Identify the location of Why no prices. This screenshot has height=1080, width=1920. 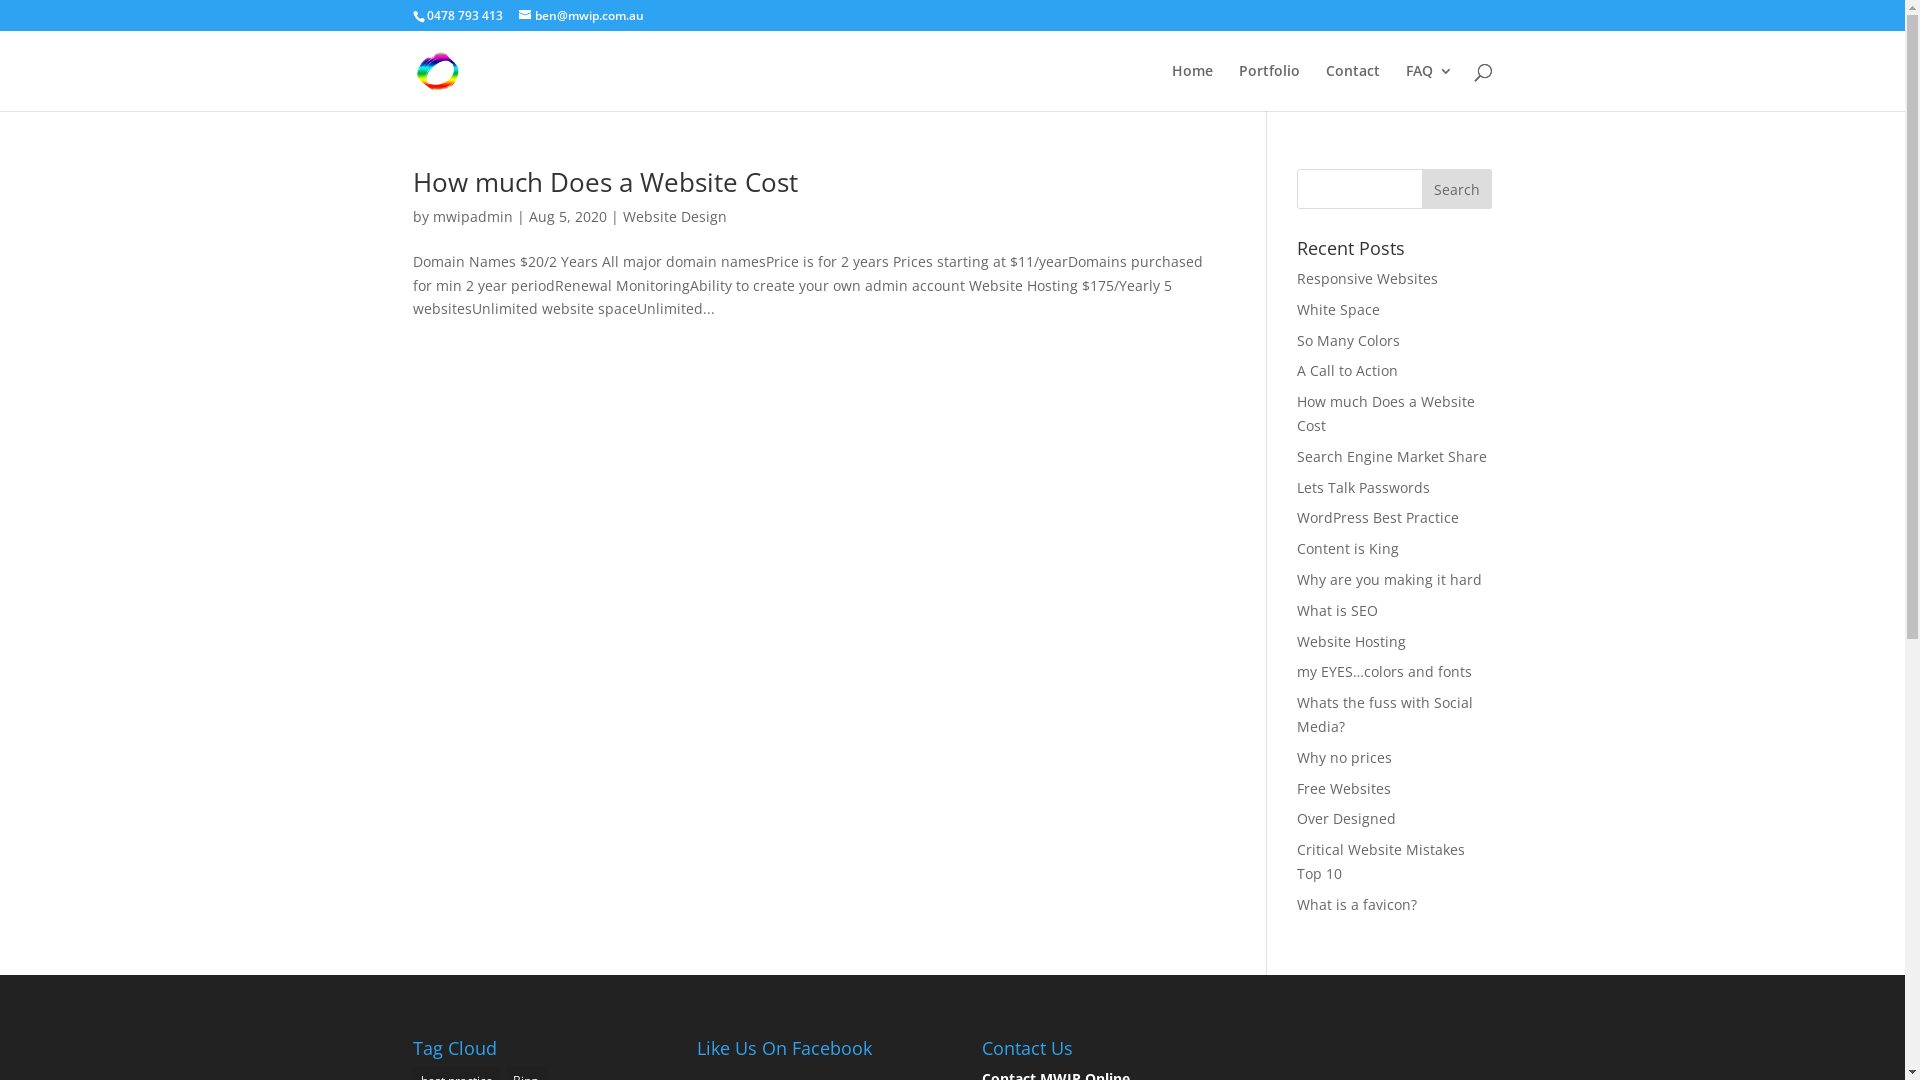
(1344, 757).